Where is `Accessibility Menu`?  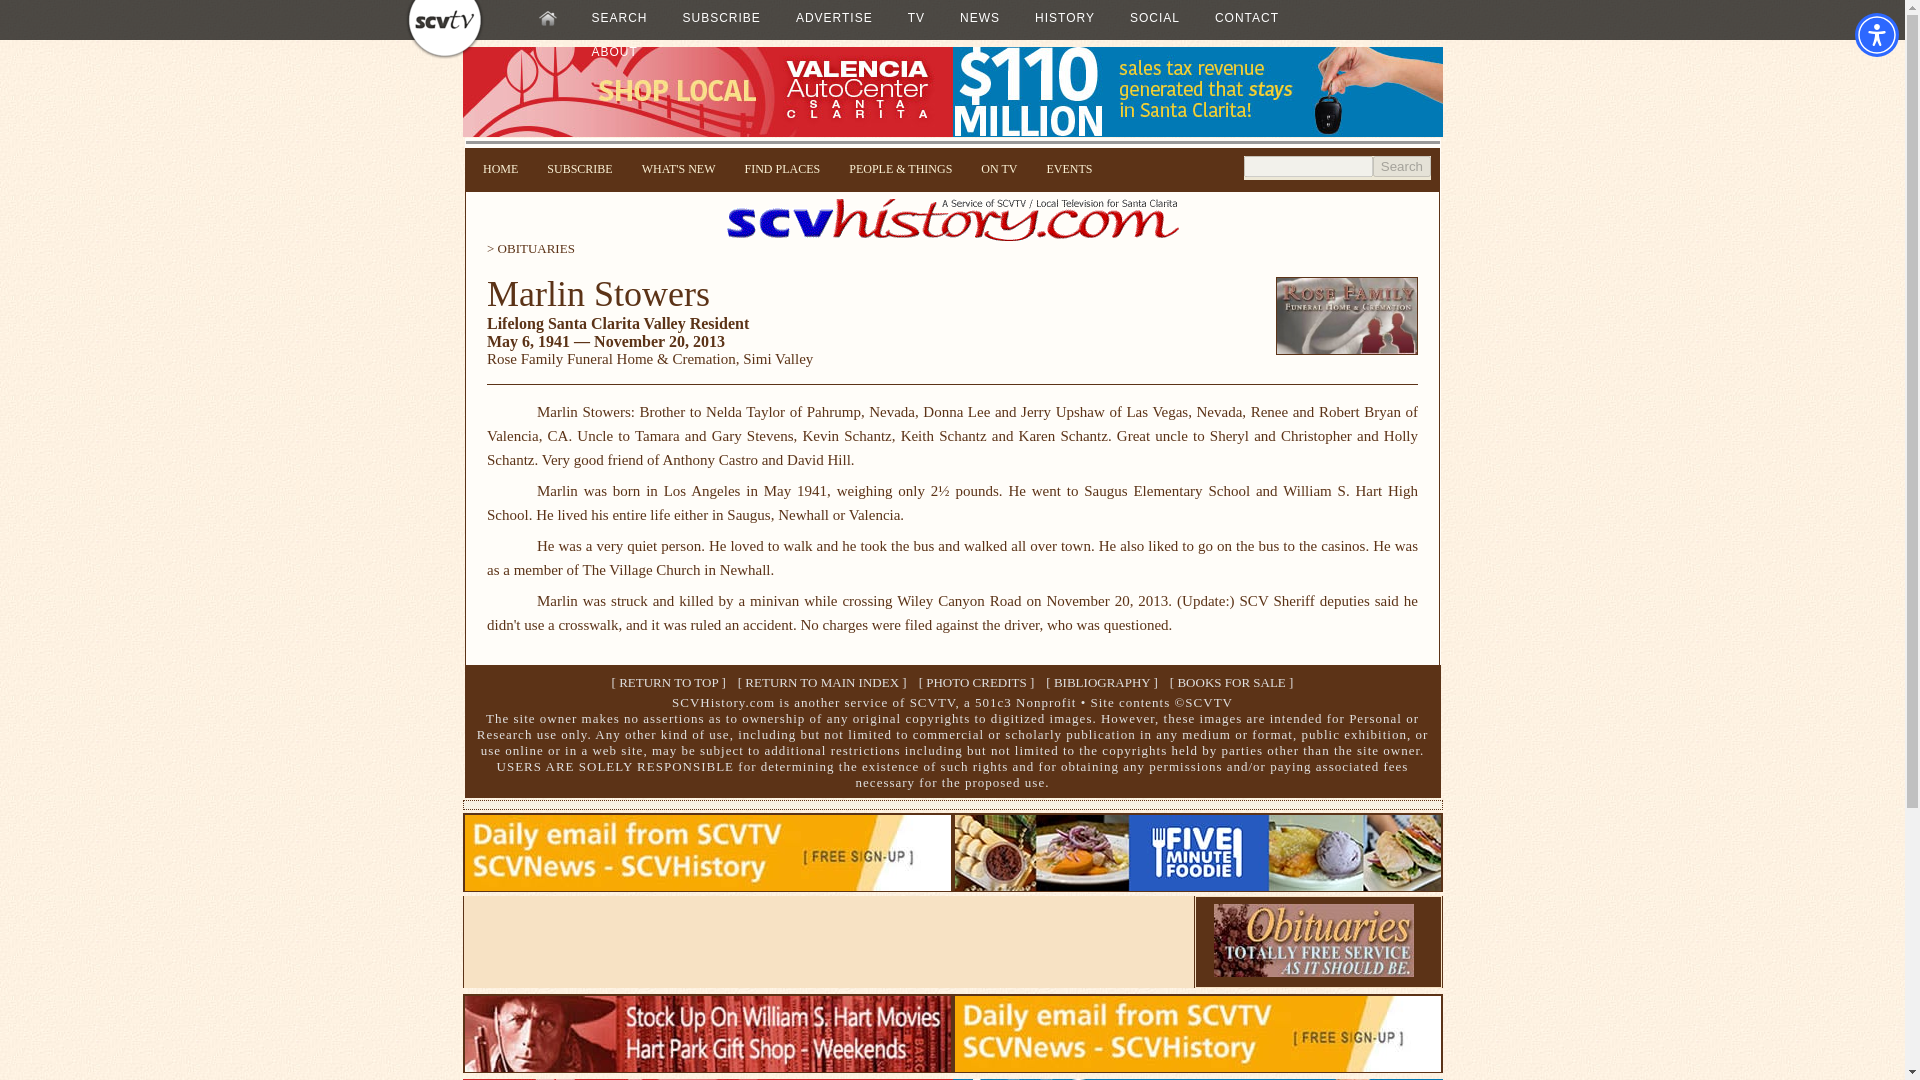 Accessibility Menu is located at coordinates (1876, 34).